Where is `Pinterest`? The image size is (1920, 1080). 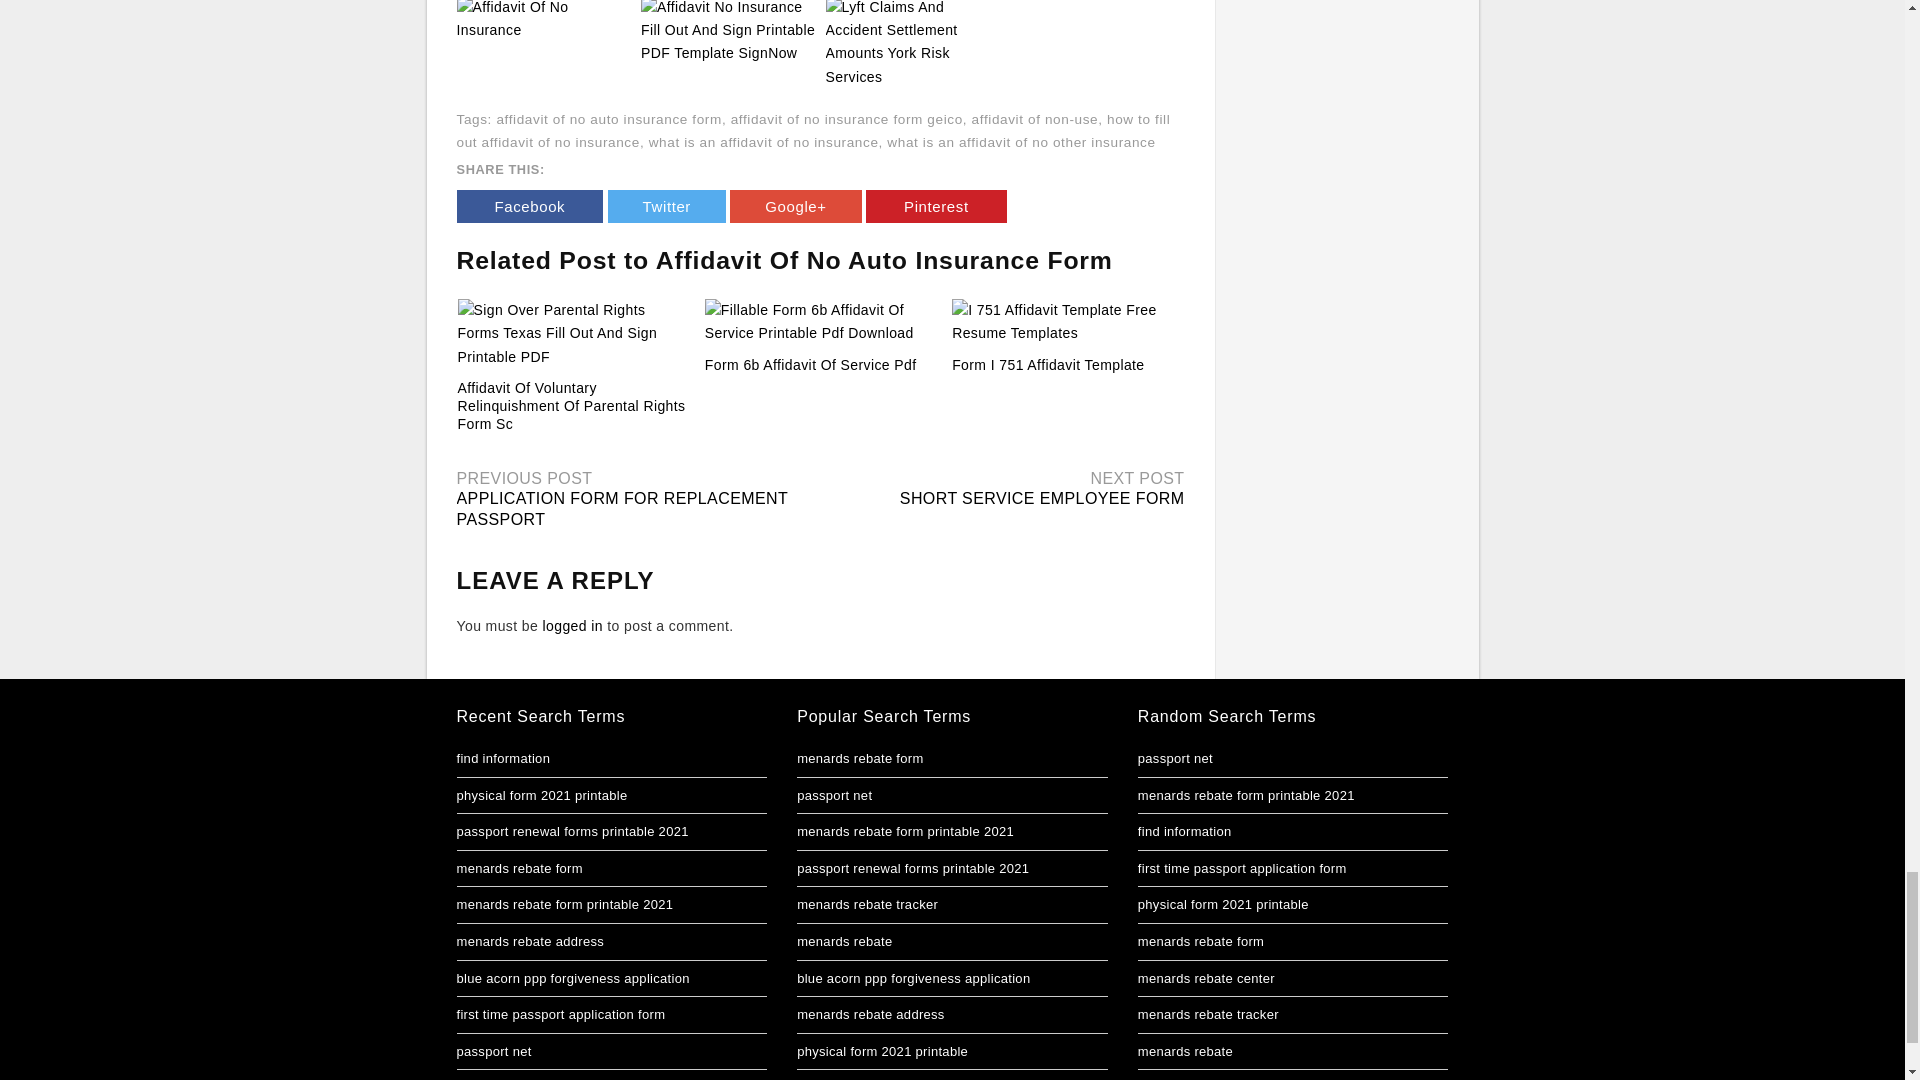 Pinterest is located at coordinates (936, 206).